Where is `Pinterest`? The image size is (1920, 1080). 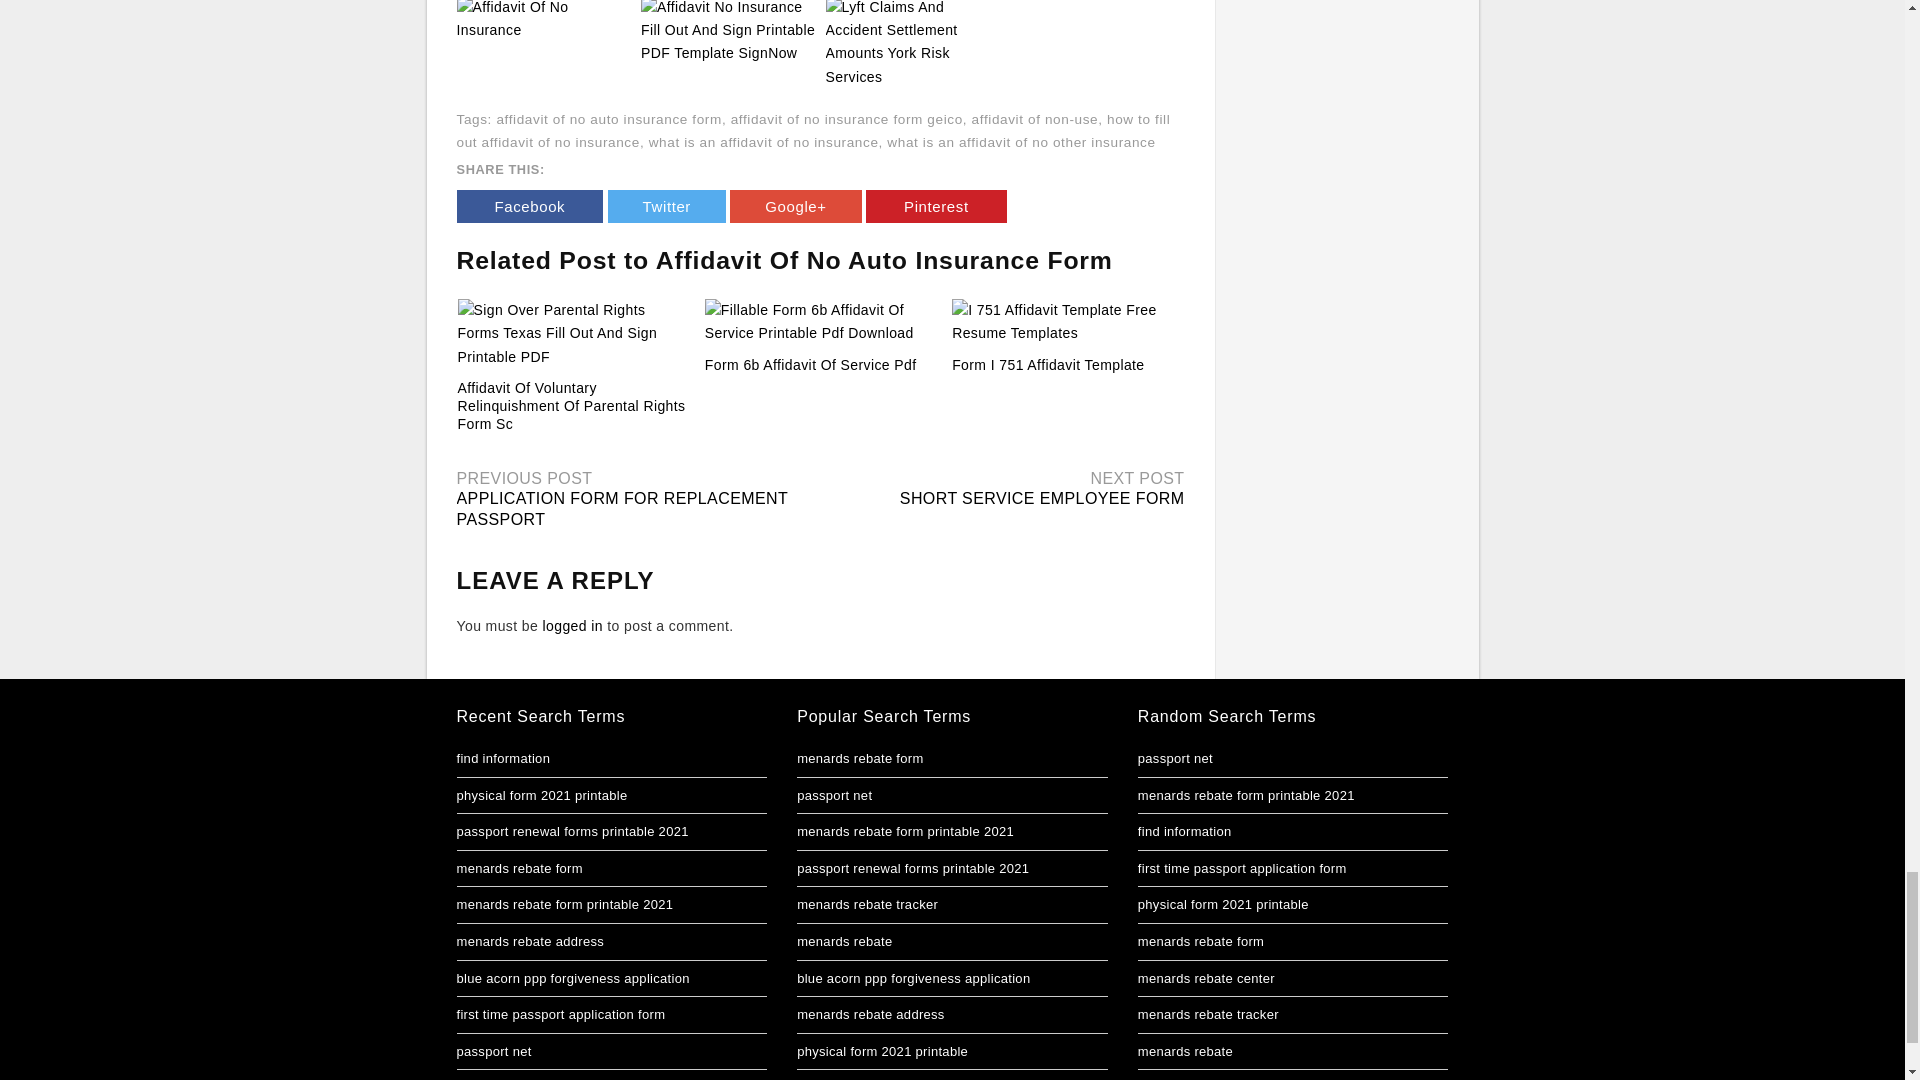 Pinterest is located at coordinates (936, 206).